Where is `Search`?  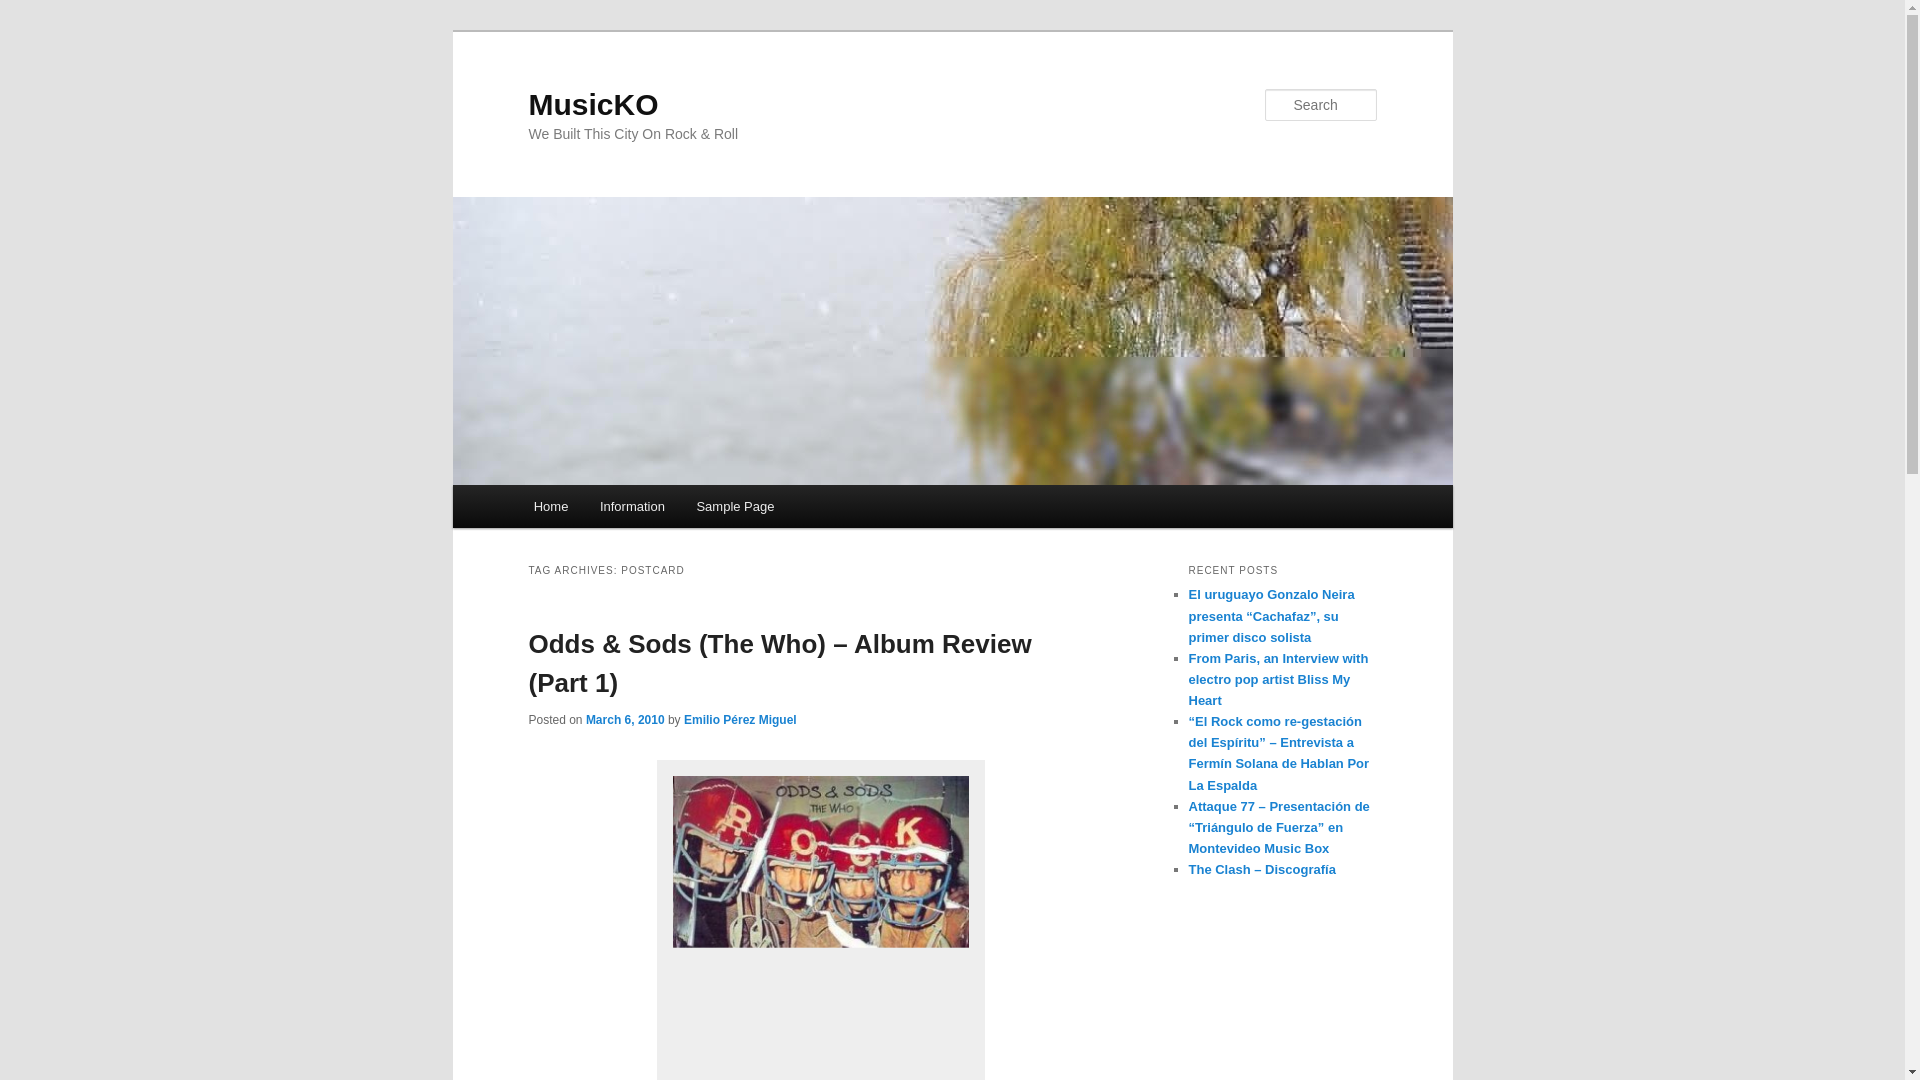
Search is located at coordinates (32, 11).